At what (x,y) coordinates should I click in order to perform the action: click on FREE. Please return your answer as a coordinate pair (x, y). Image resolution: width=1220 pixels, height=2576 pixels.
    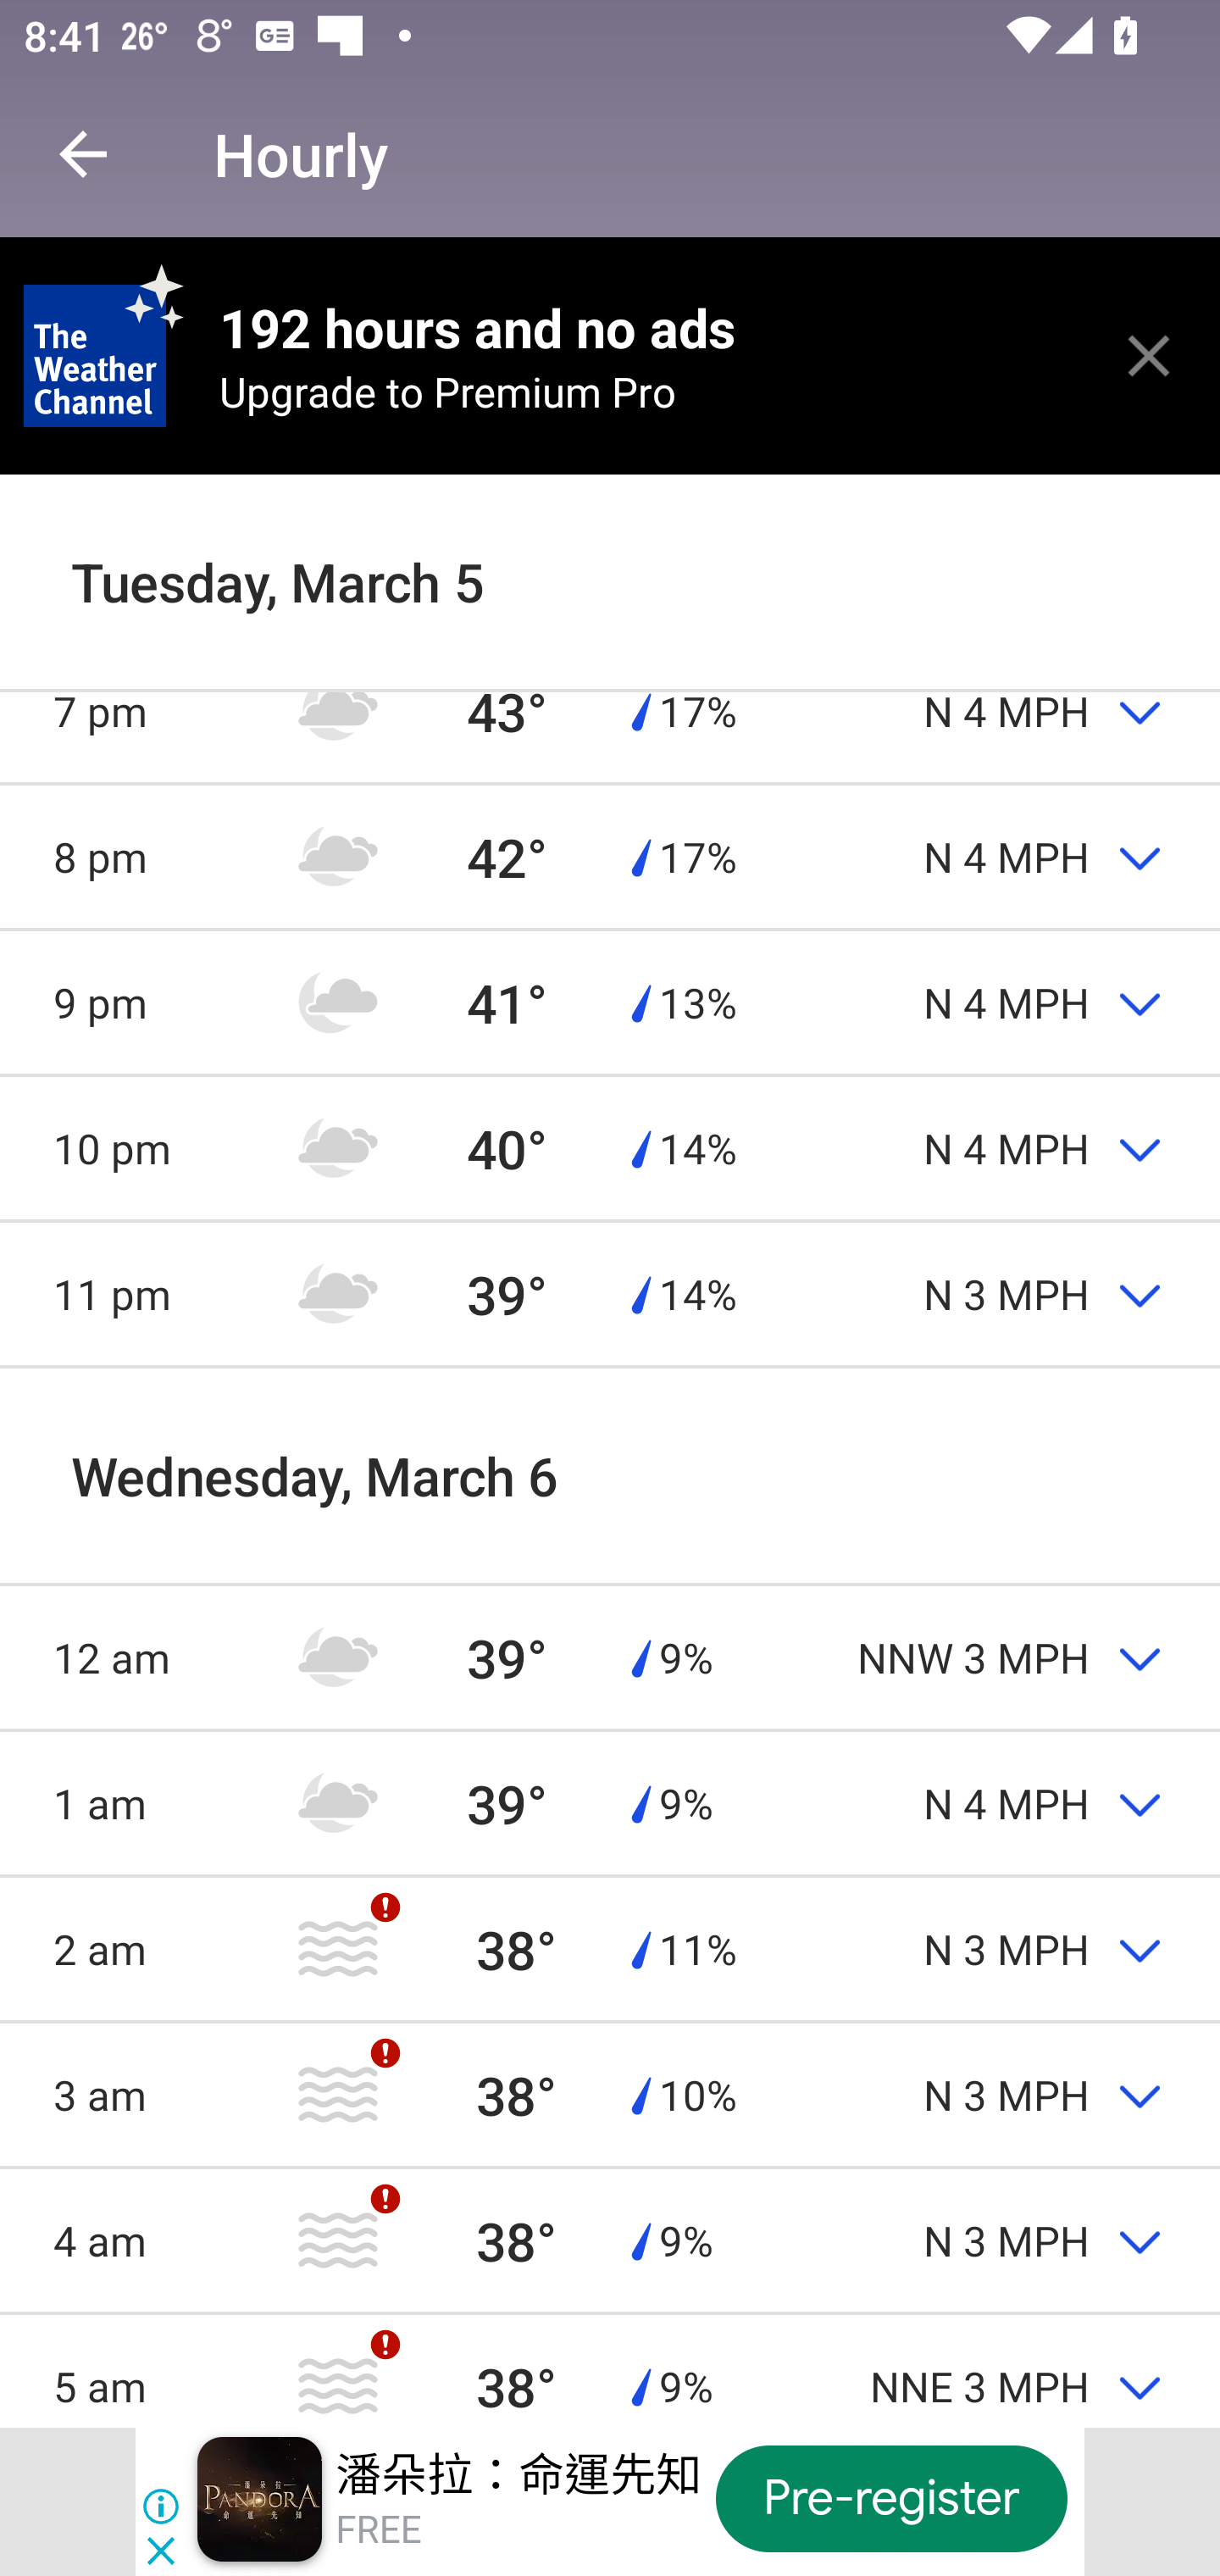
    Looking at the image, I should click on (378, 2530).